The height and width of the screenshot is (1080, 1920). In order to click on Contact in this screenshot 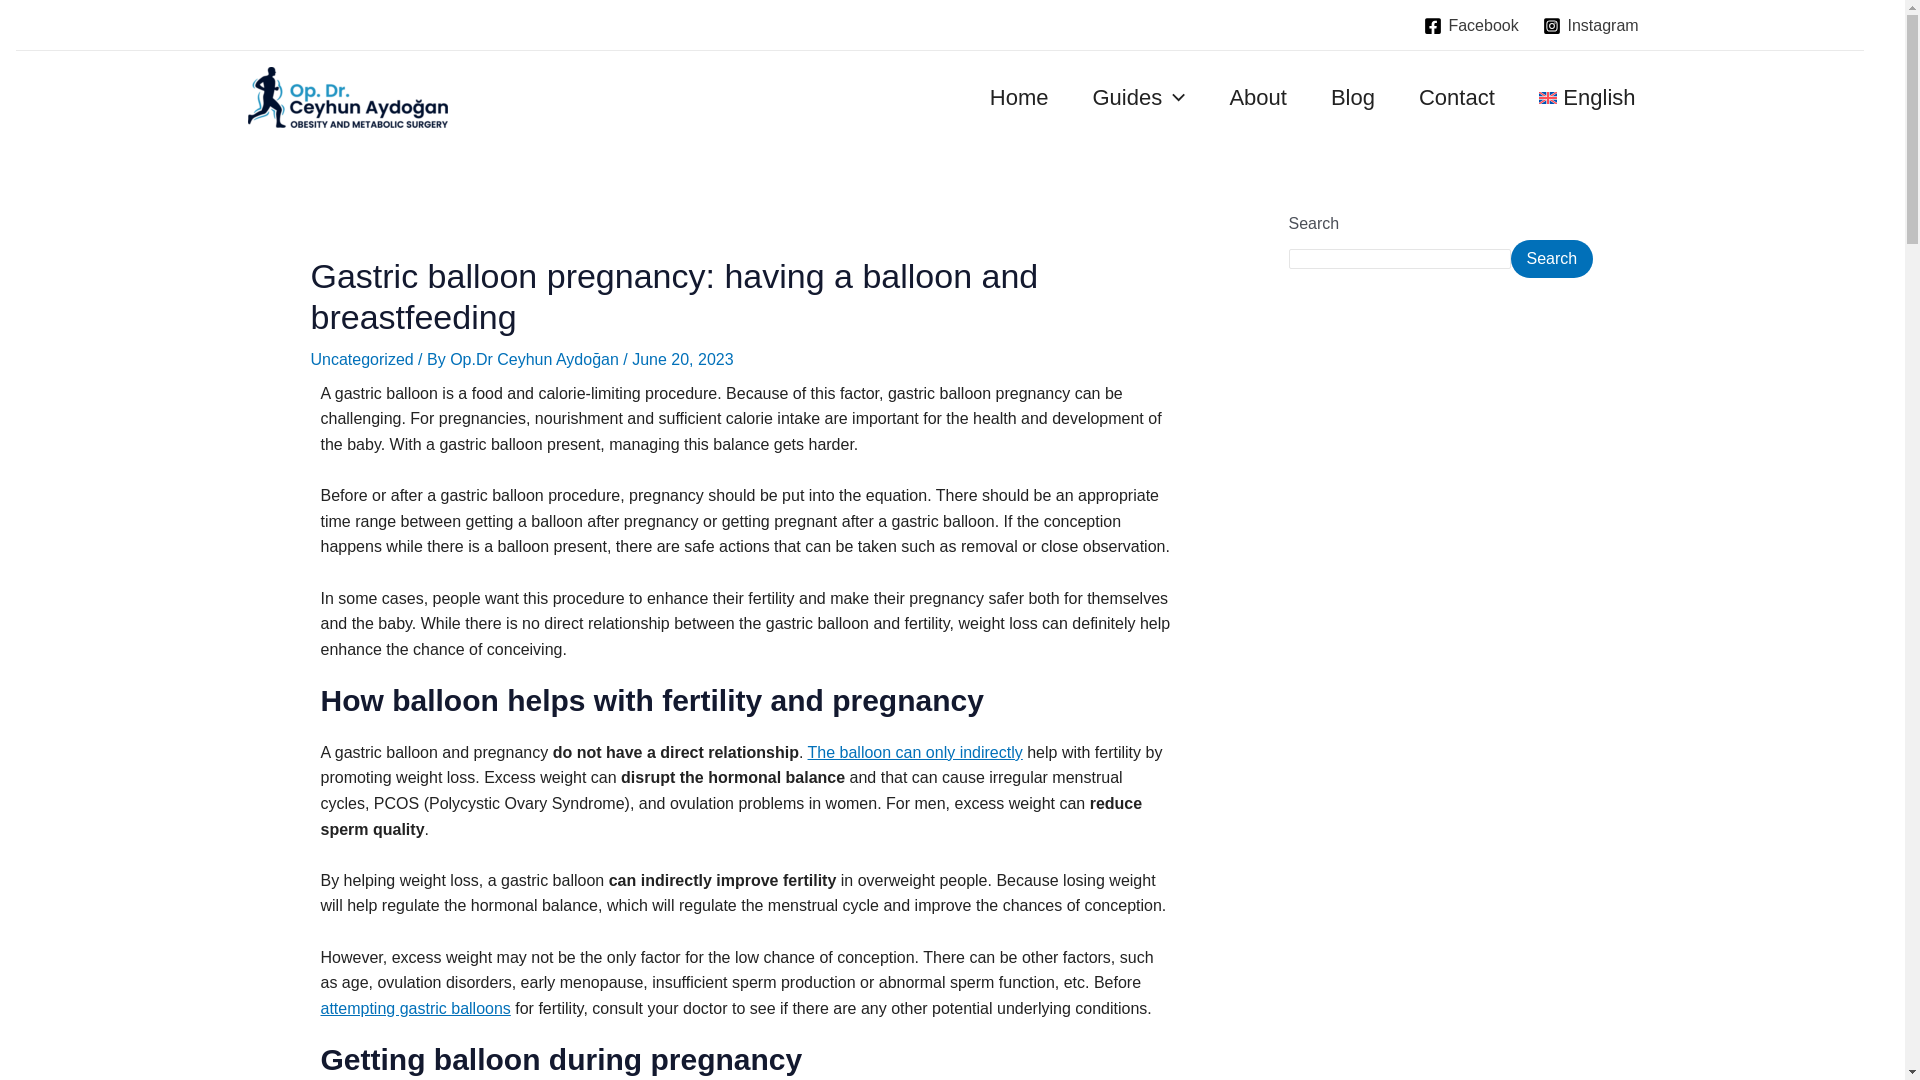, I will do `click(1456, 98)`.